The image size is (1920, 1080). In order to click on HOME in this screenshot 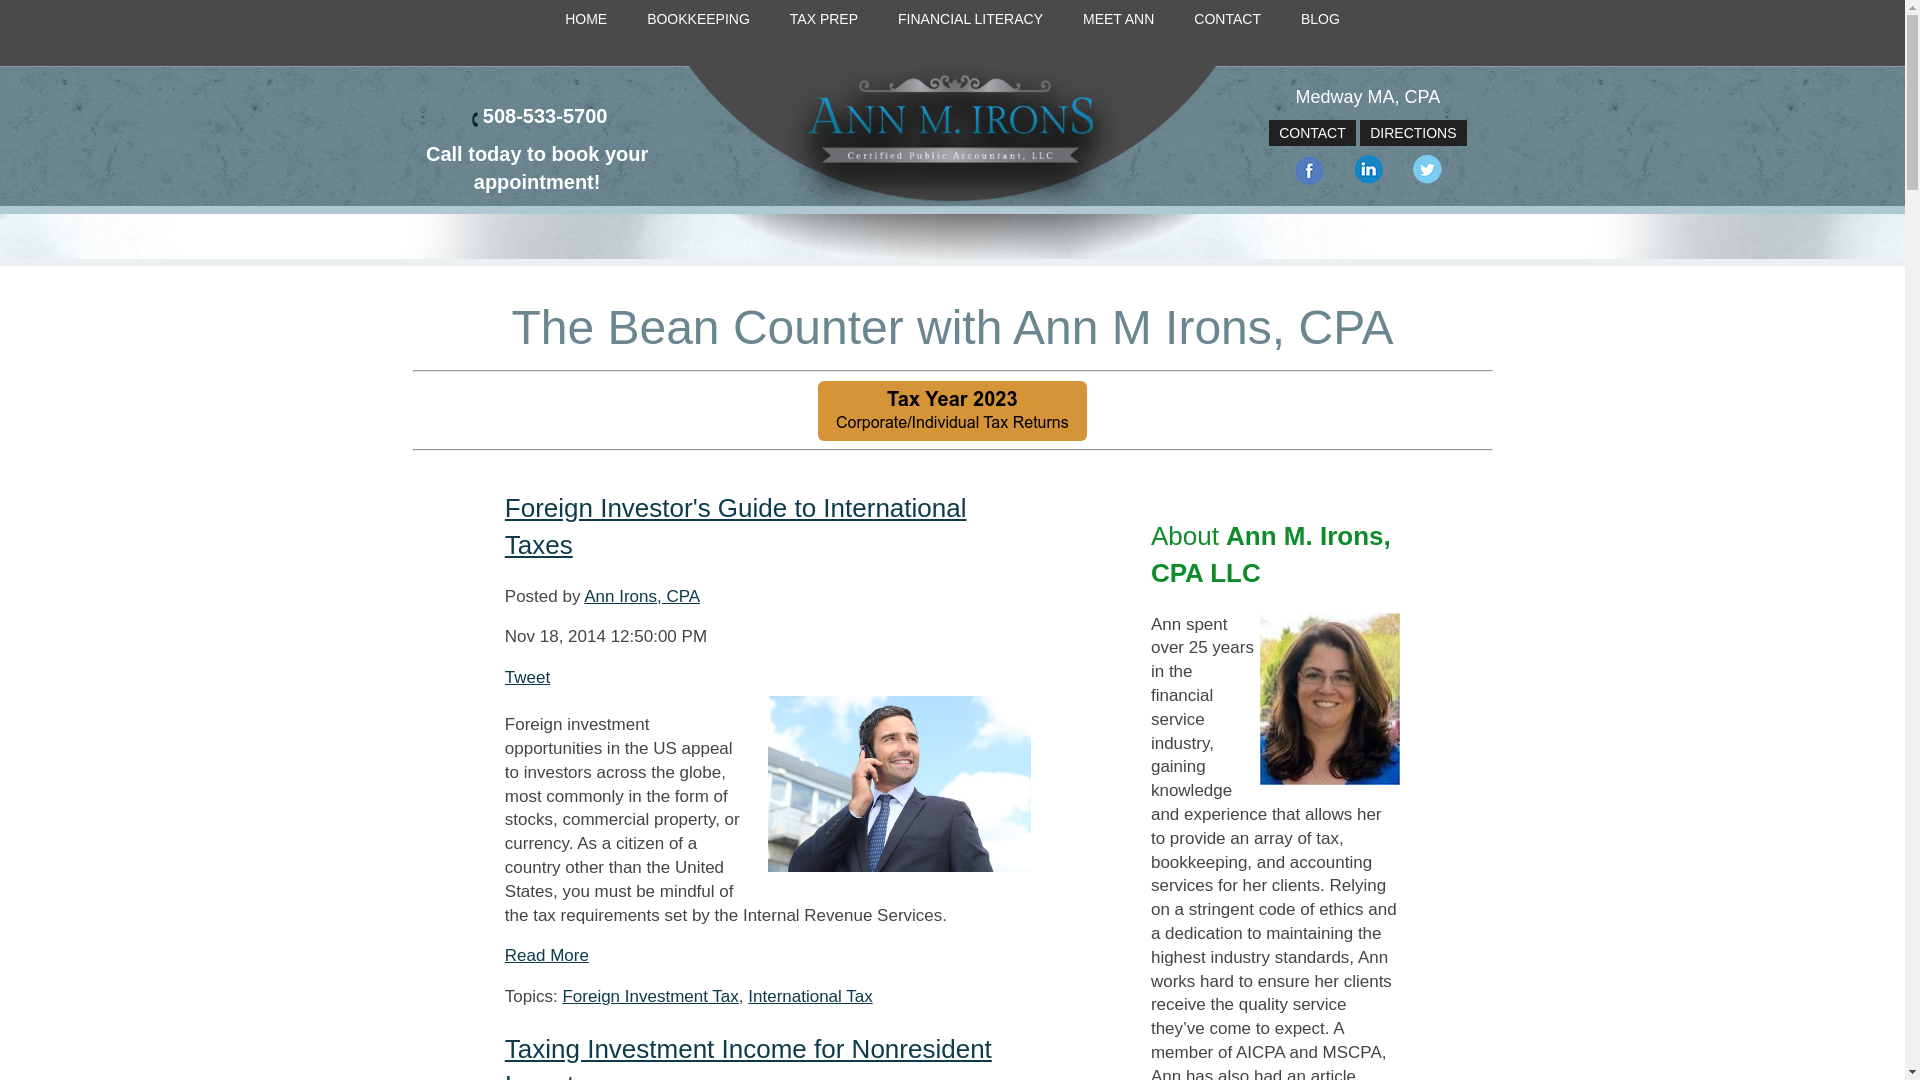, I will do `click(586, 20)`.